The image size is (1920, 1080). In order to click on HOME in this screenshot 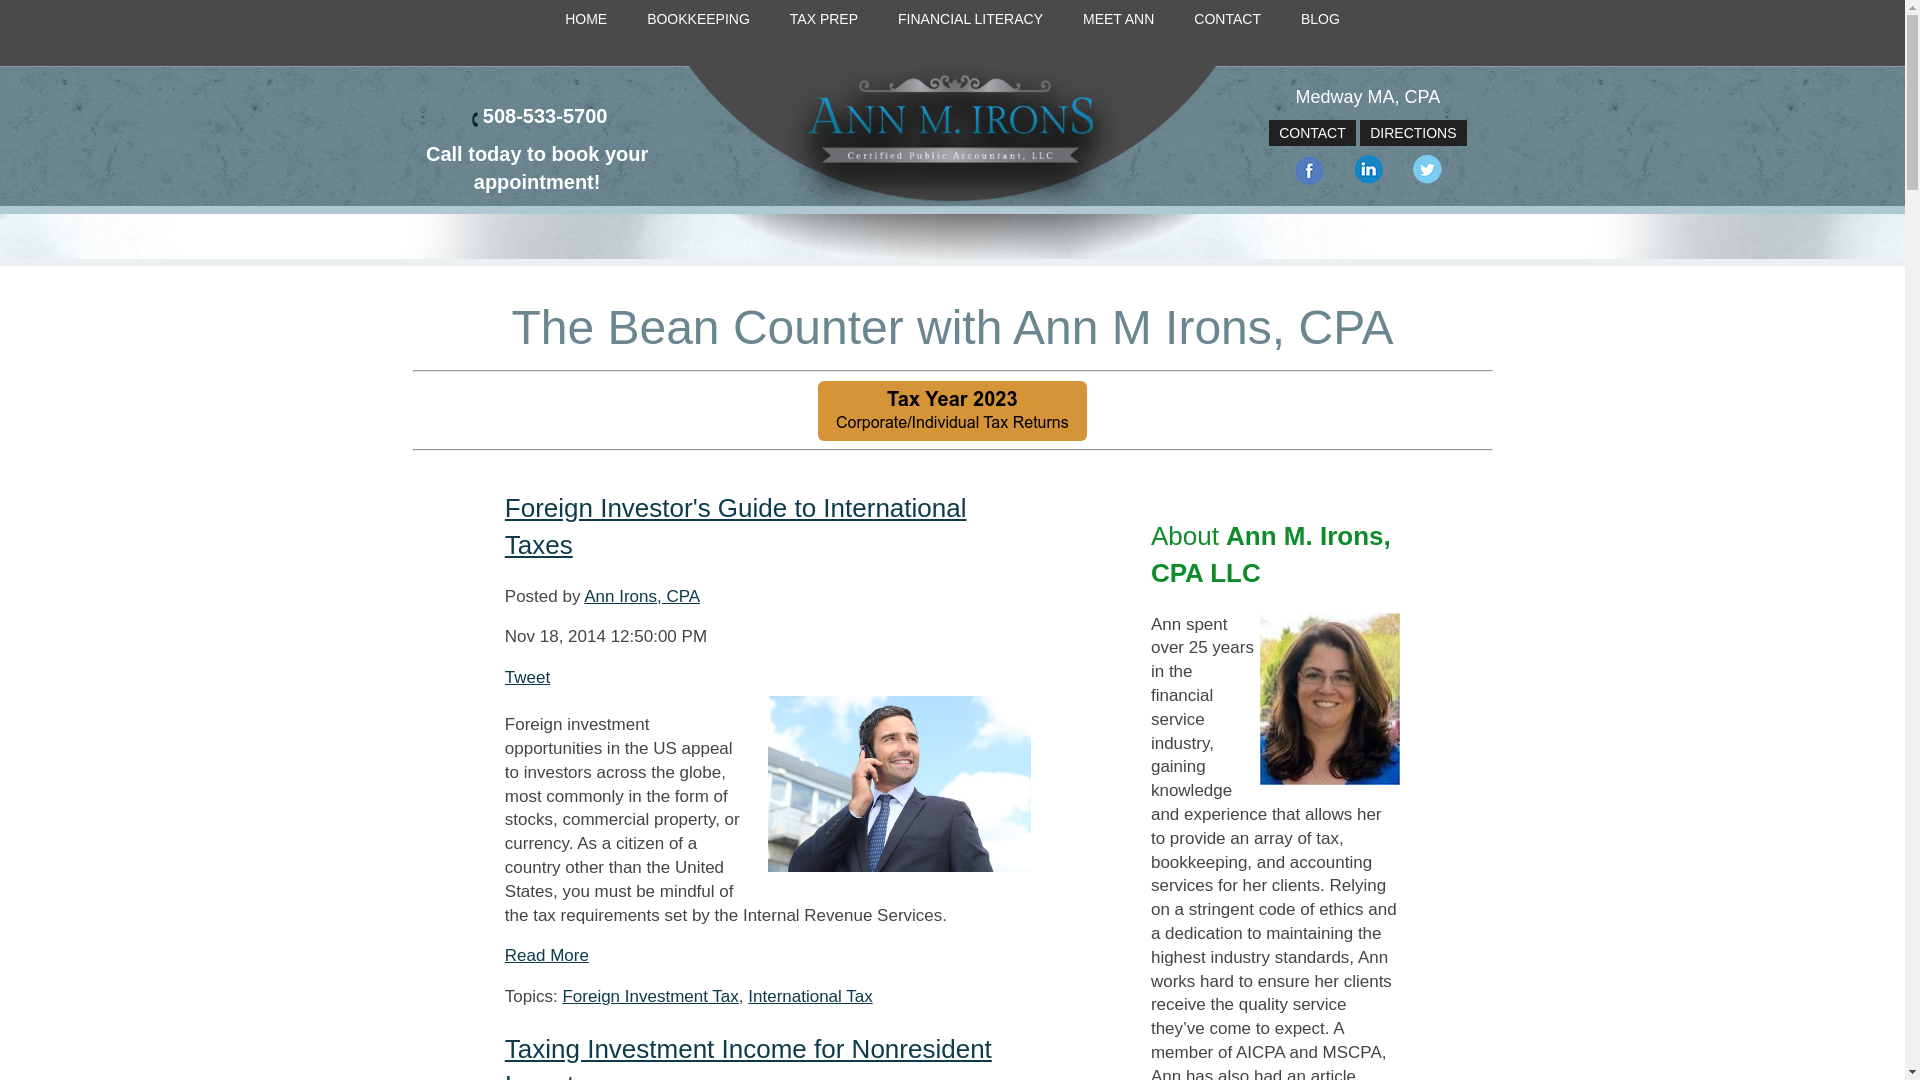, I will do `click(586, 20)`.